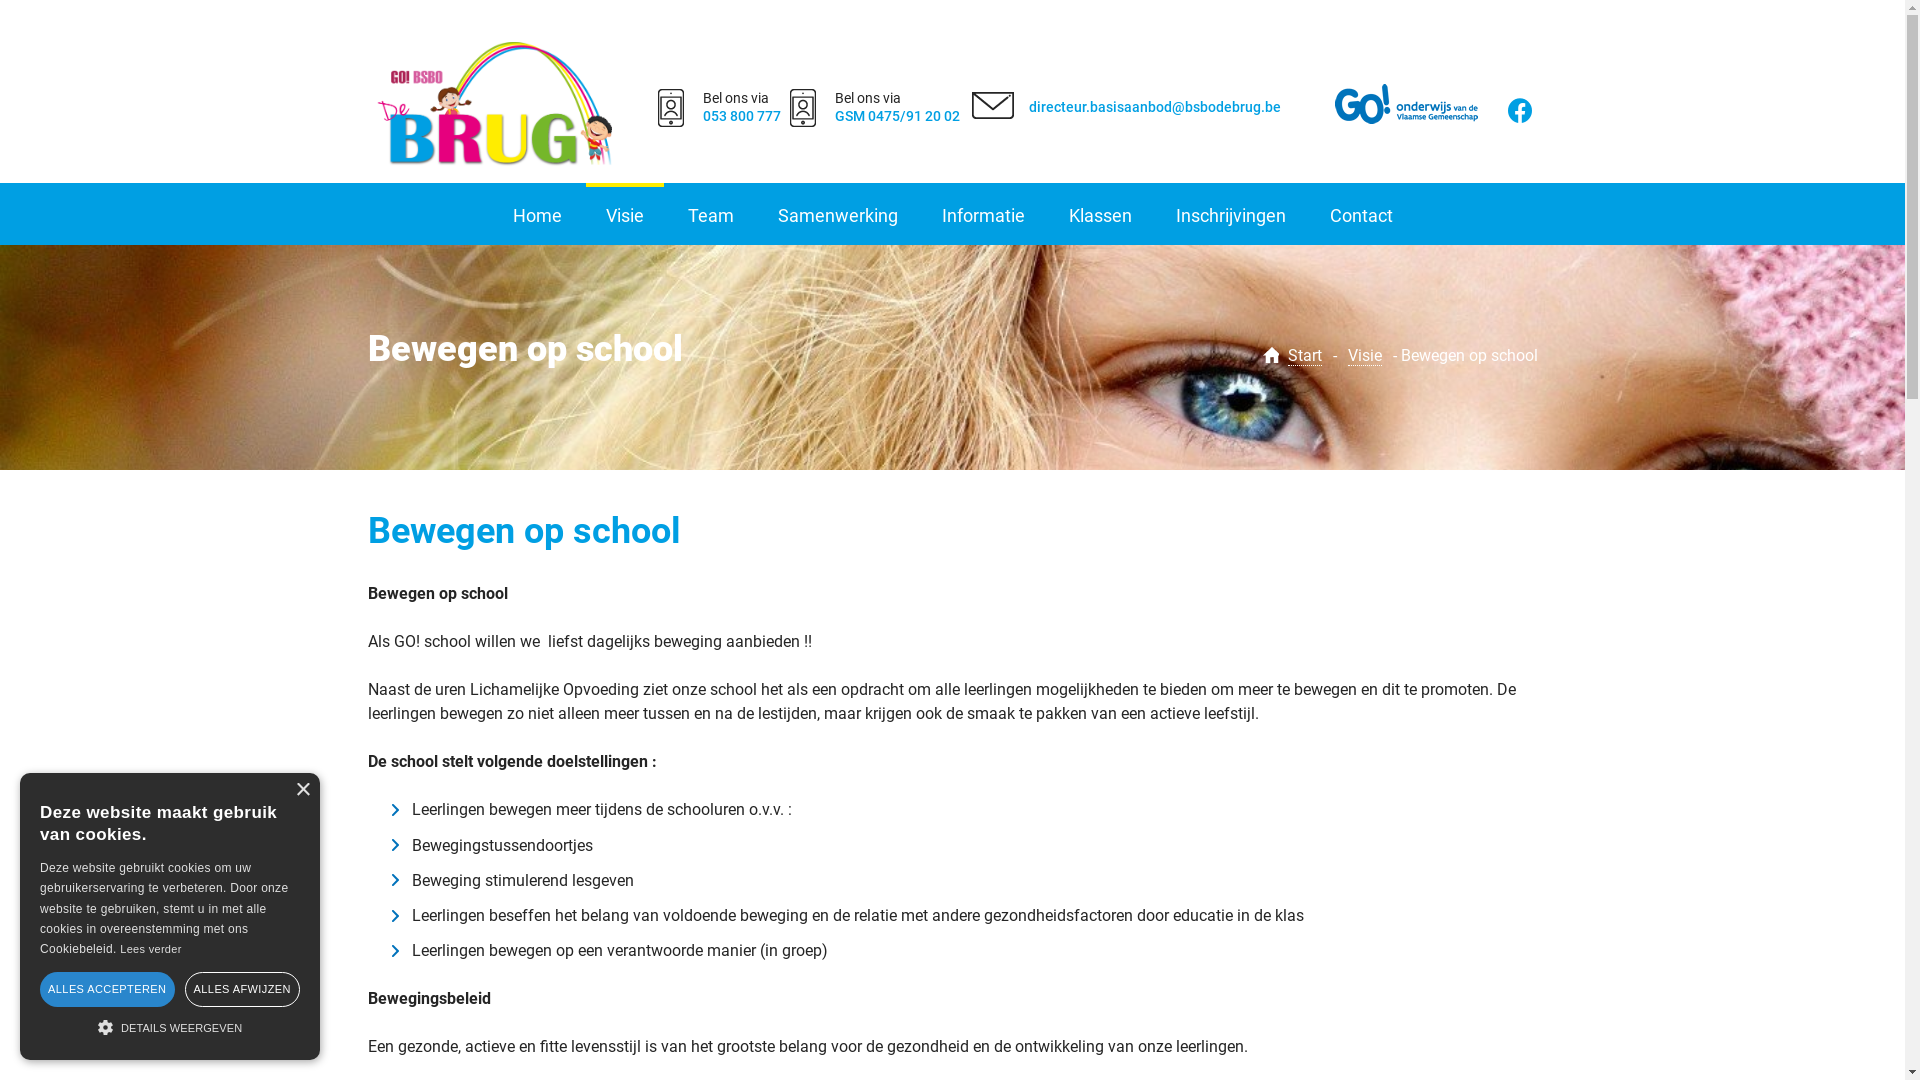  I want to click on directeur.basisaanbod@bsbodebrug.be, so click(1155, 107).